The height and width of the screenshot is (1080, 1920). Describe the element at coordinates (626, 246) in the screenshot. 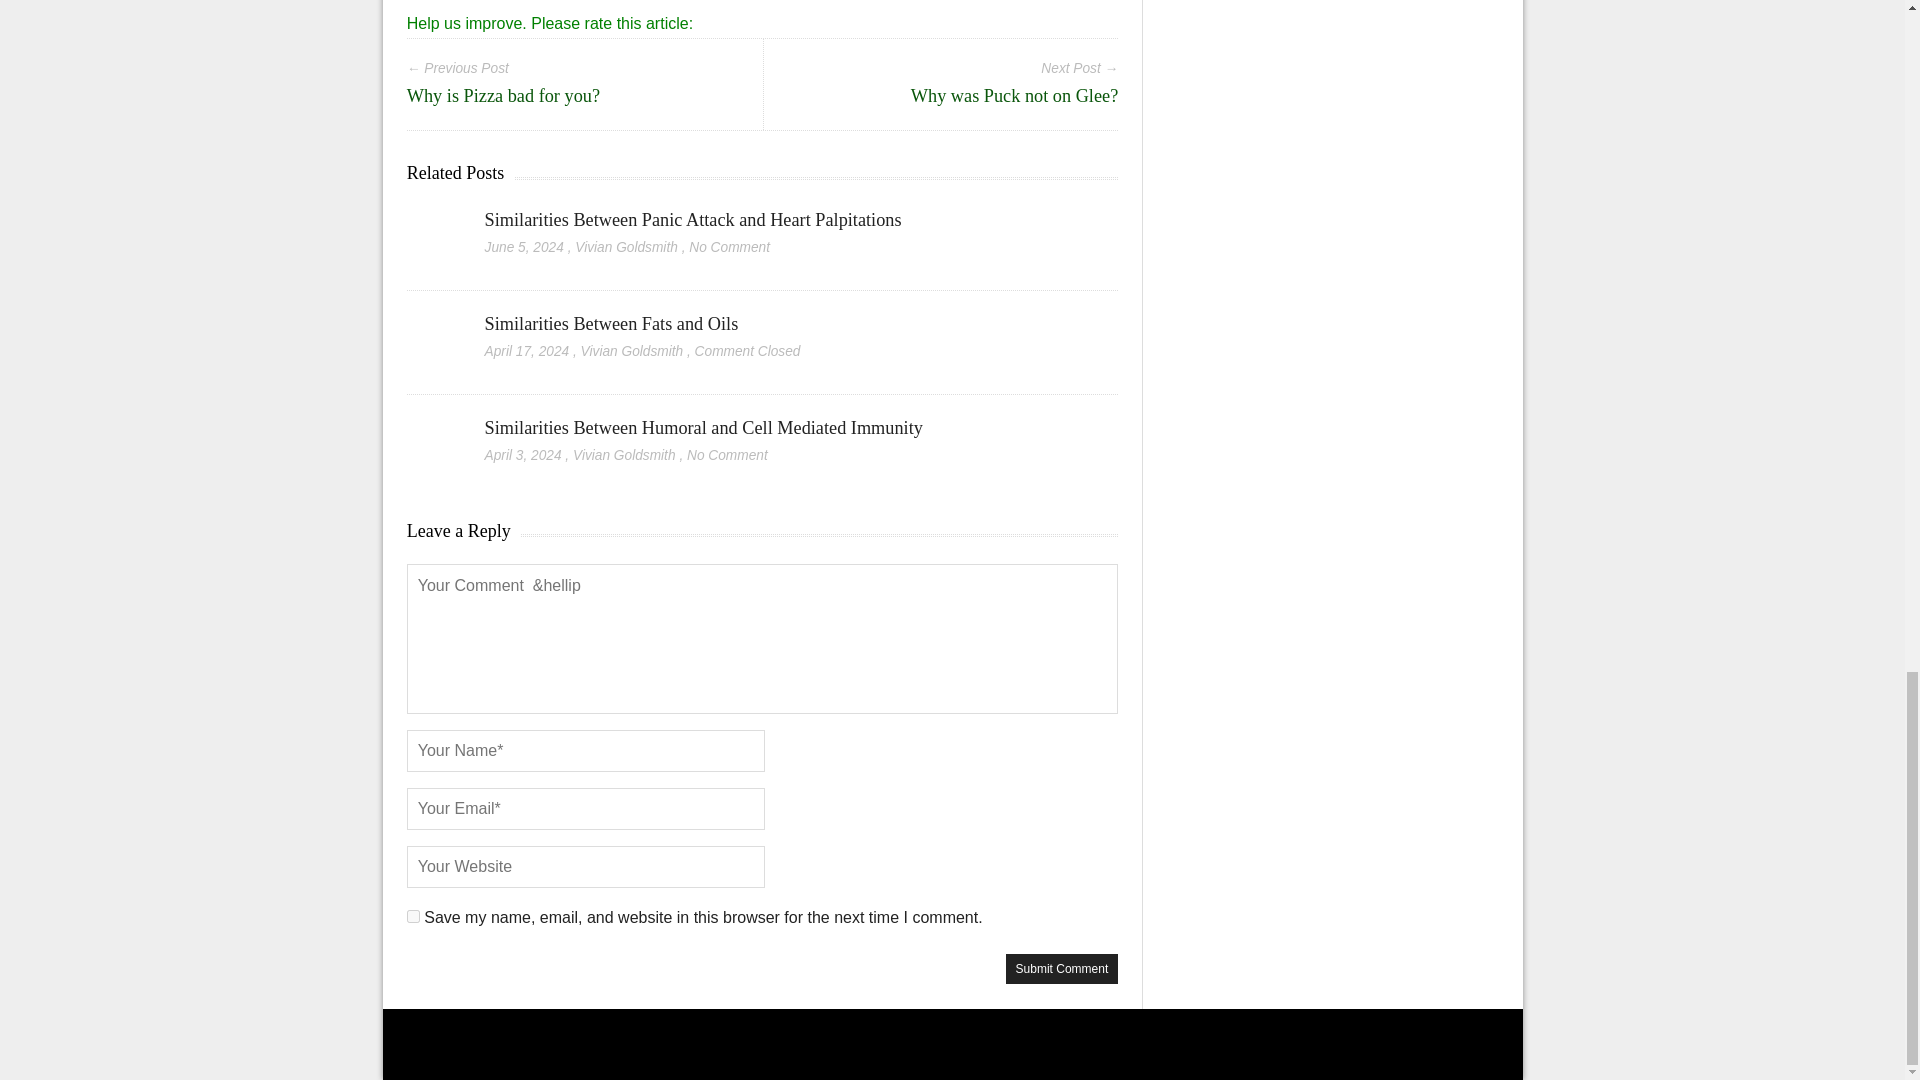

I see `Posts by Vivian Goldsmith` at that location.